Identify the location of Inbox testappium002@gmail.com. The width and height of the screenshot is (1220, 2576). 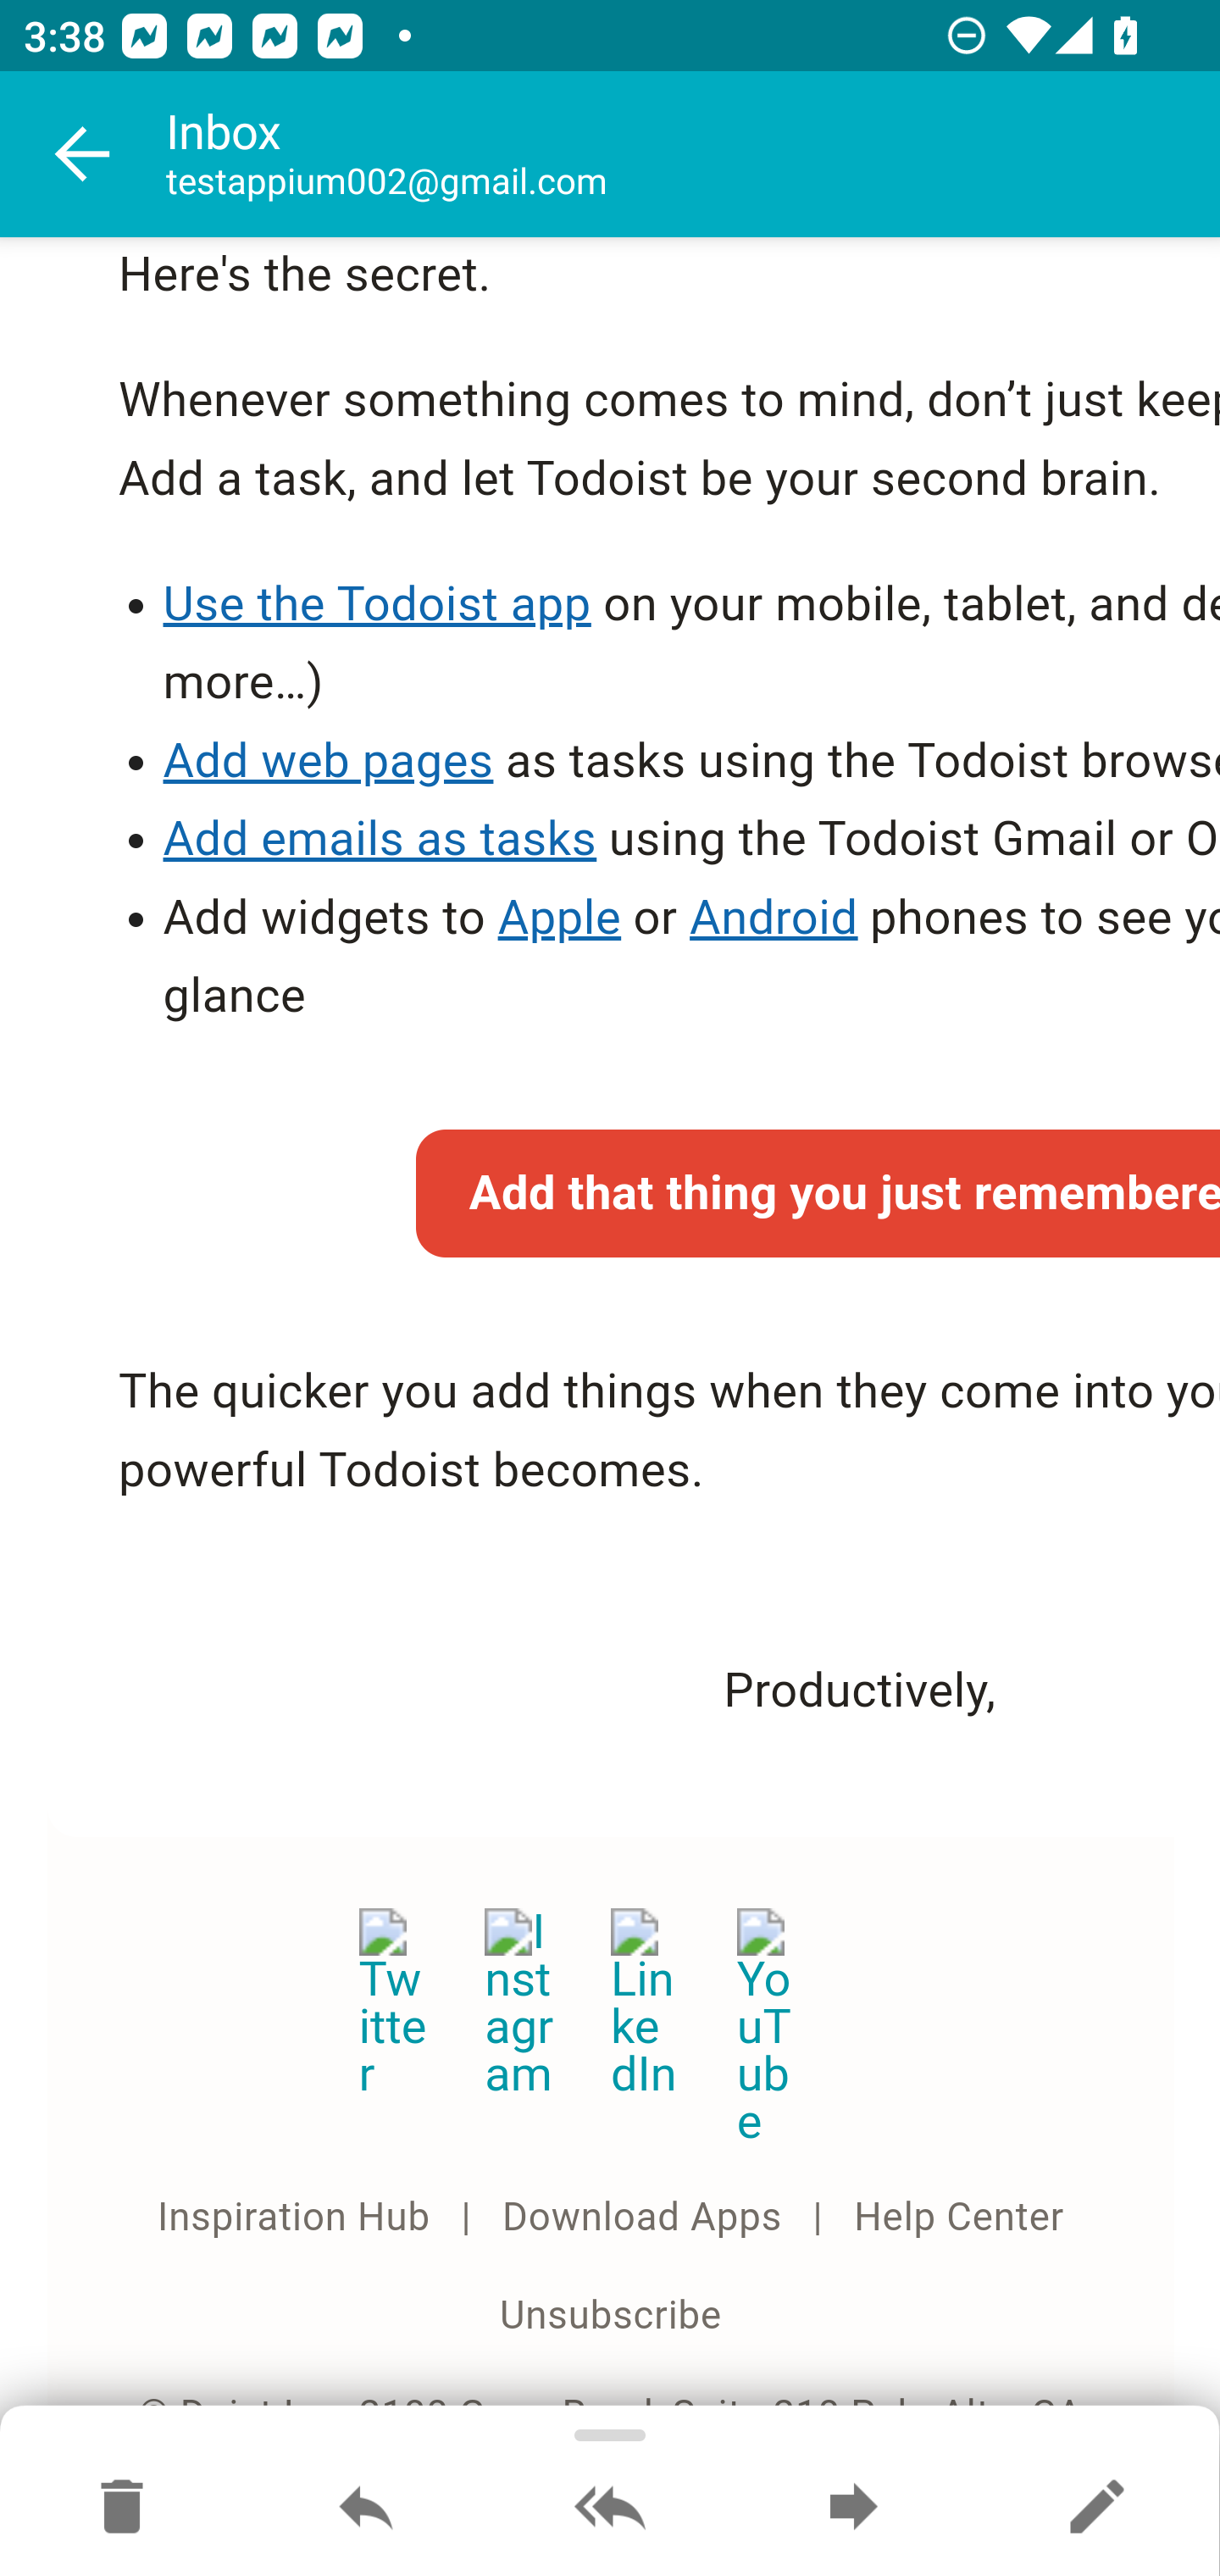
(693, 154).